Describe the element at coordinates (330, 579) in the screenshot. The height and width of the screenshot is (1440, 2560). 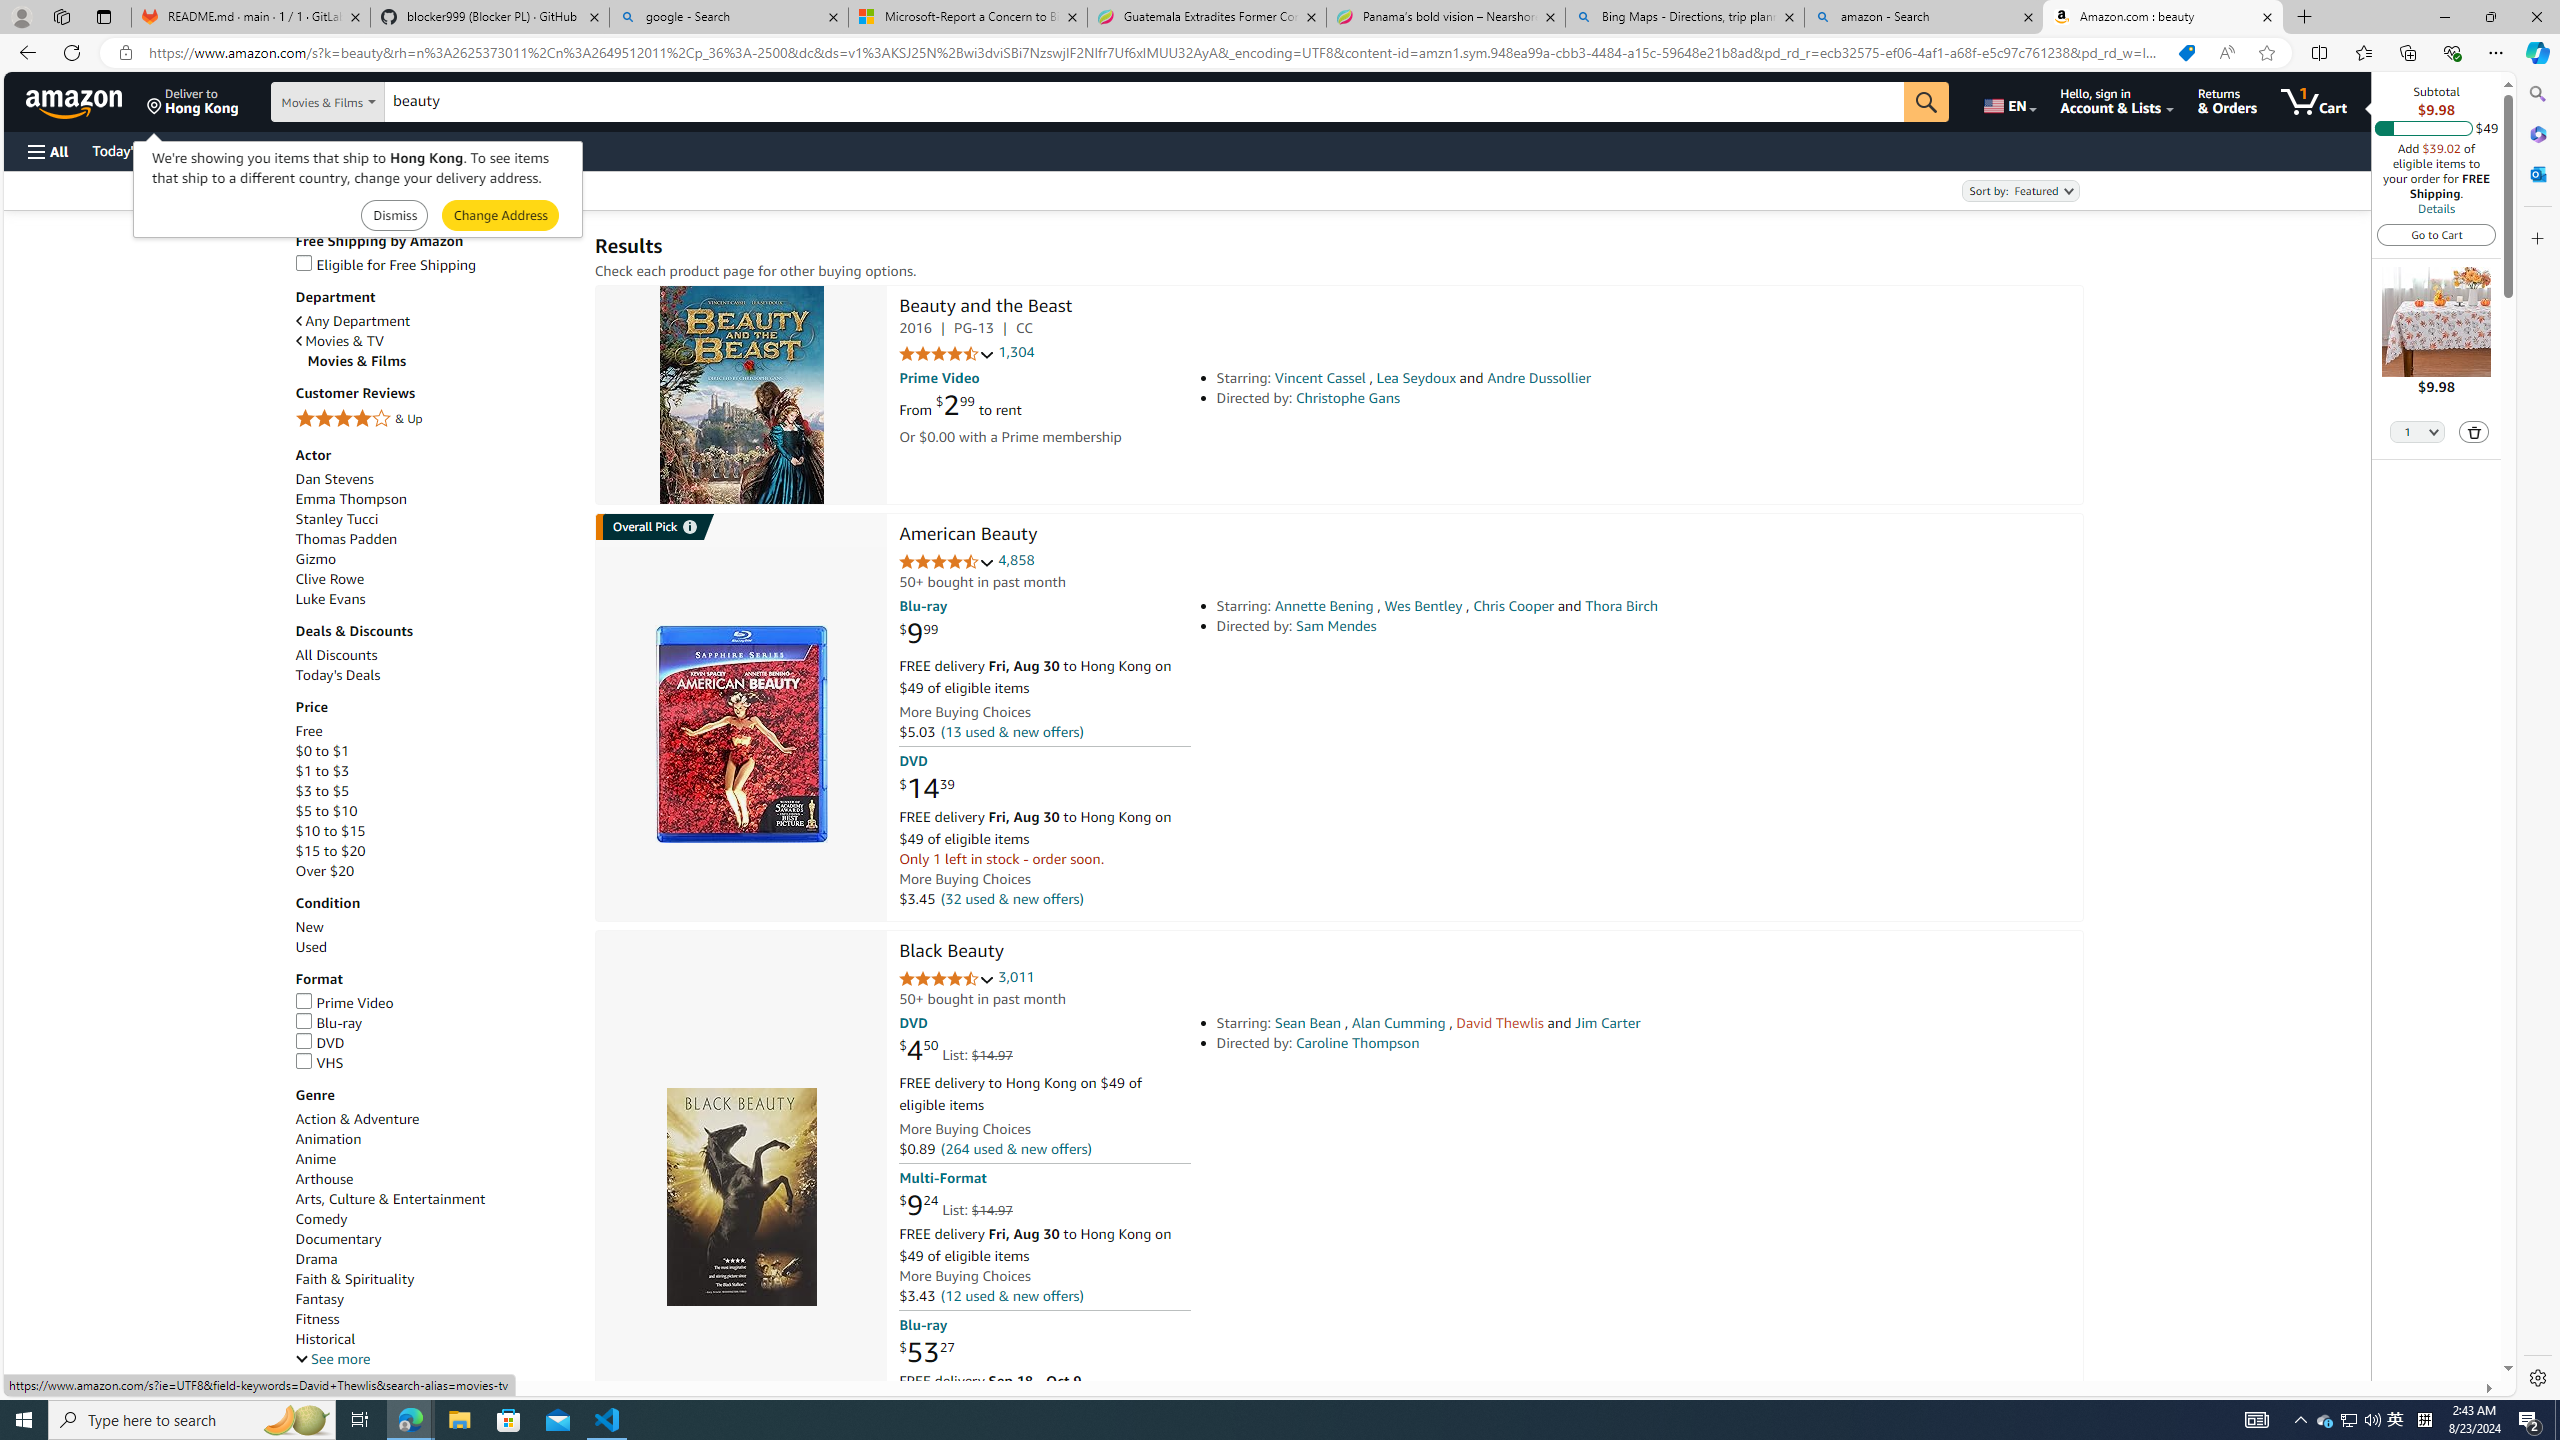
I see `Clive Rowe` at that location.